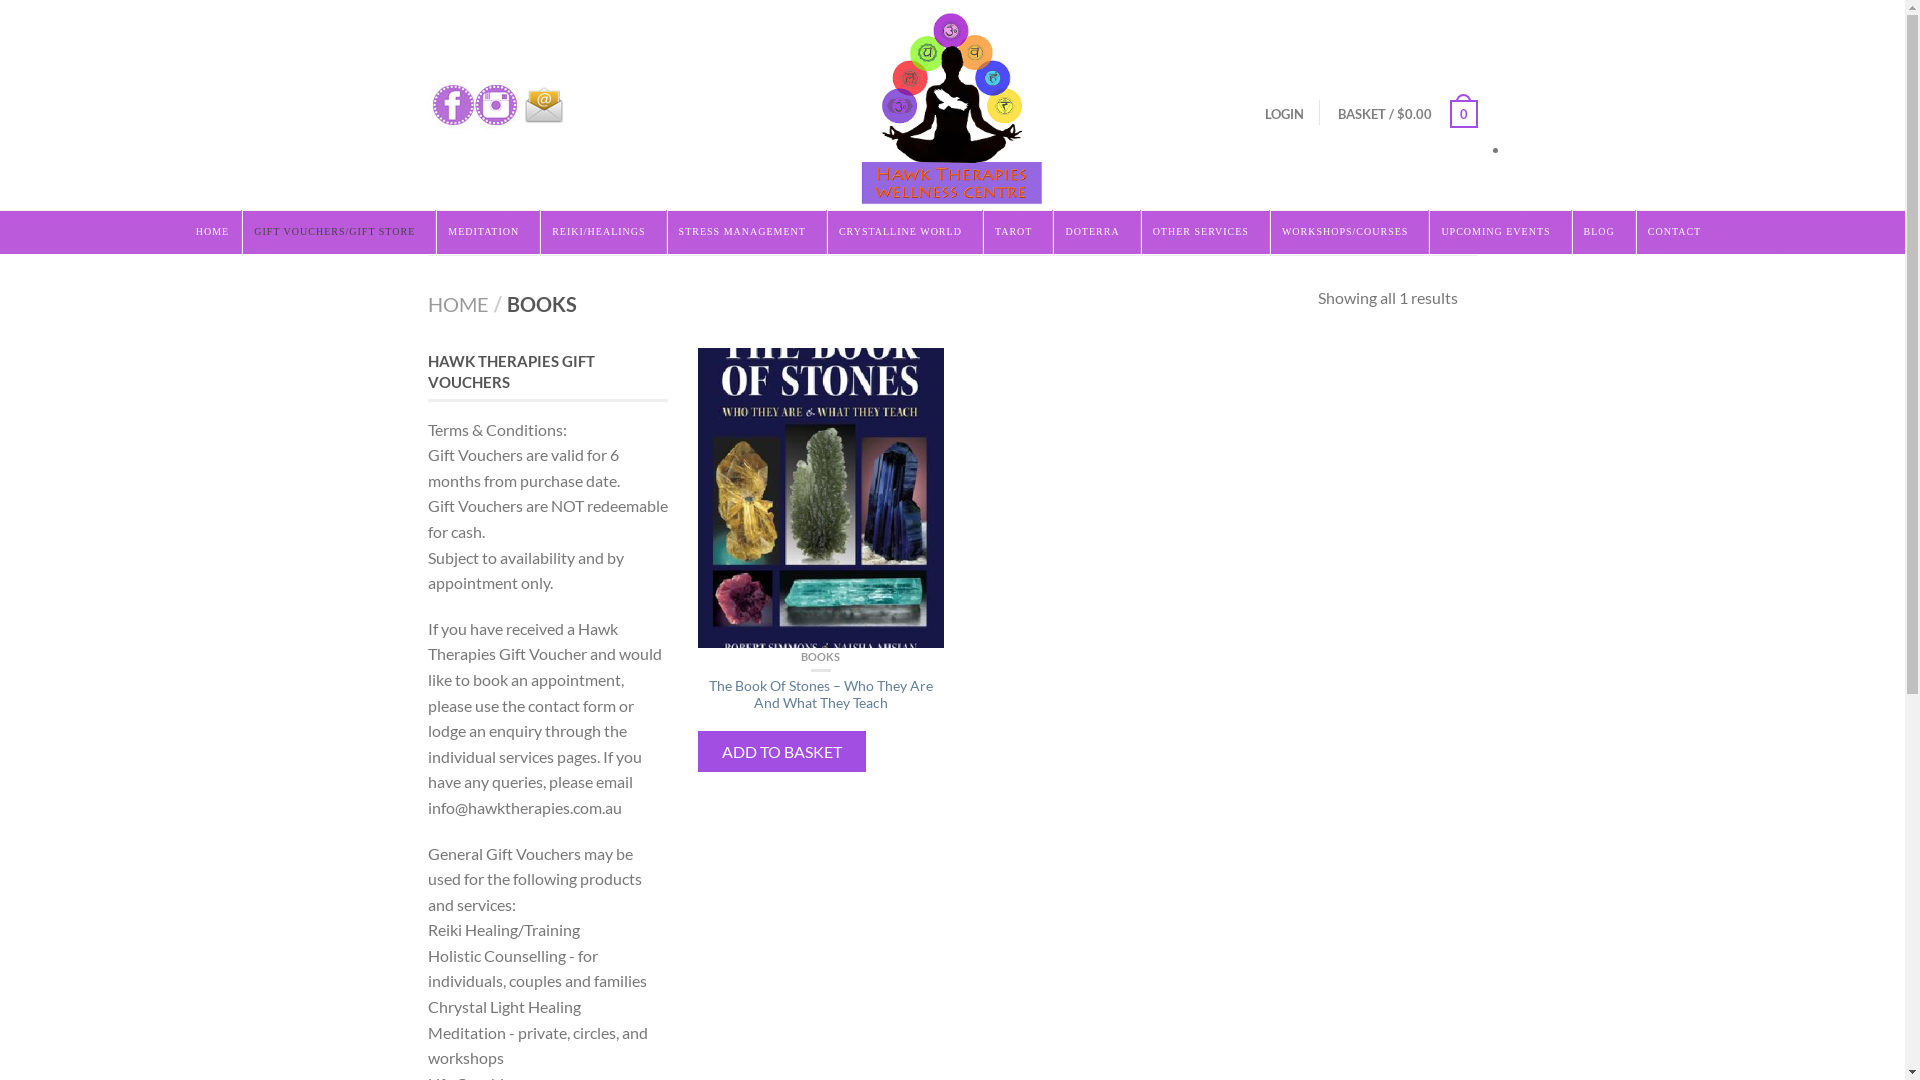  Describe the element at coordinates (820, 656) in the screenshot. I see `BOOKS` at that location.